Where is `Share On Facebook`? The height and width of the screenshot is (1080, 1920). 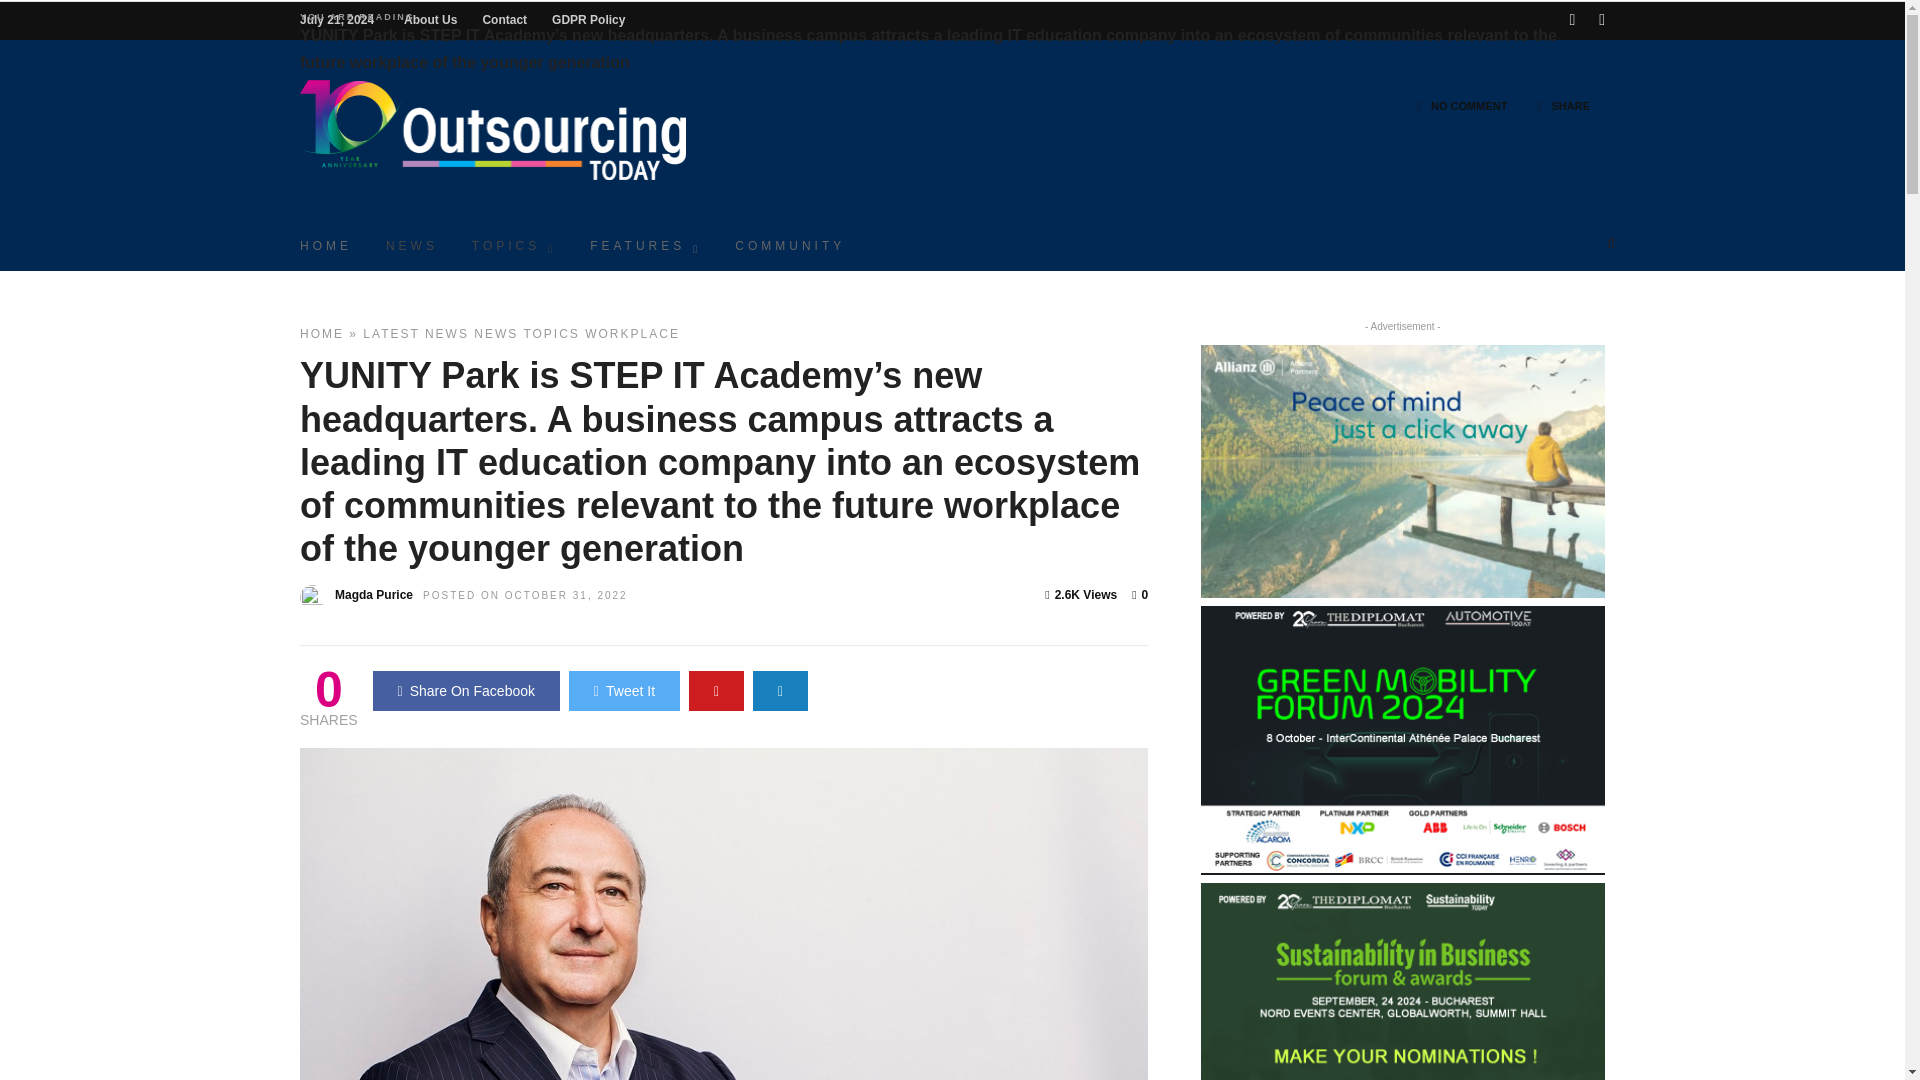 Share On Facebook is located at coordinates (466, 690).